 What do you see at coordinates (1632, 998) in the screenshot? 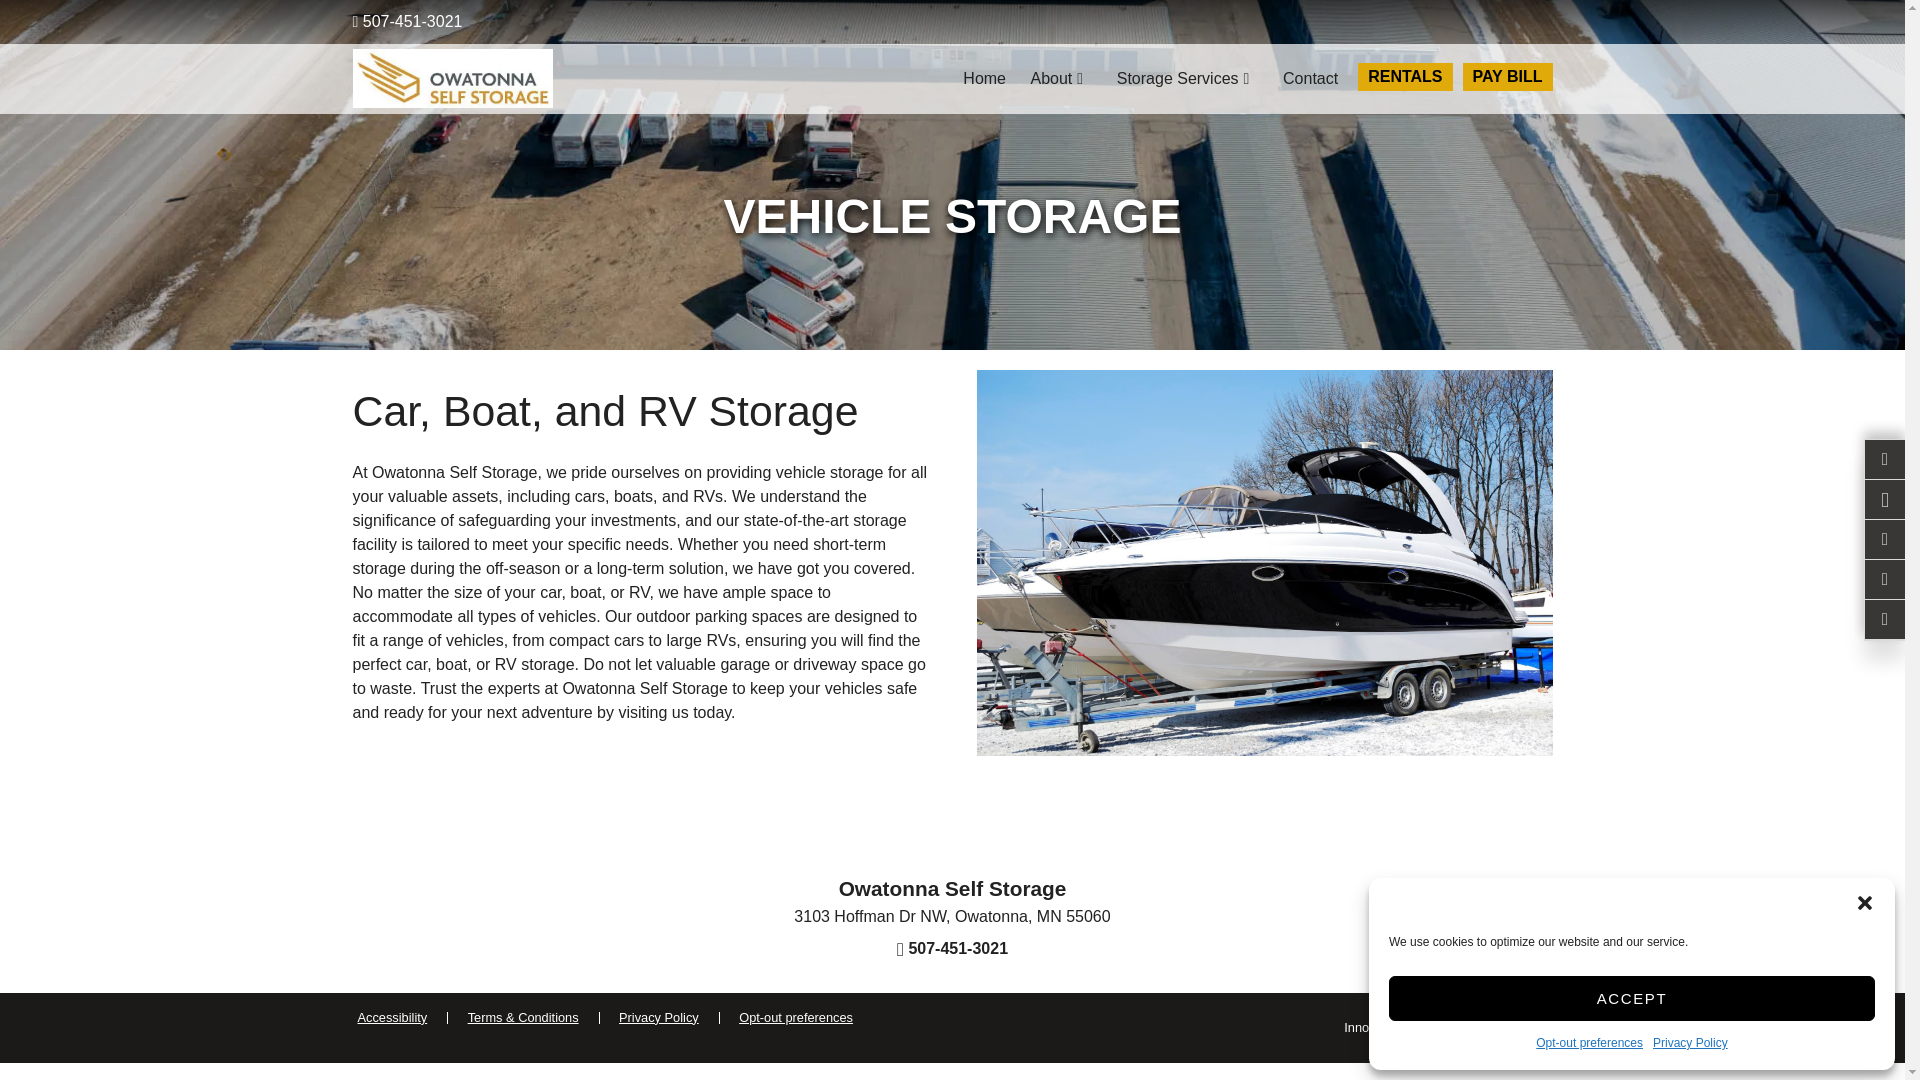
I see `ACCEPT` at bounding box center [1632, 998].